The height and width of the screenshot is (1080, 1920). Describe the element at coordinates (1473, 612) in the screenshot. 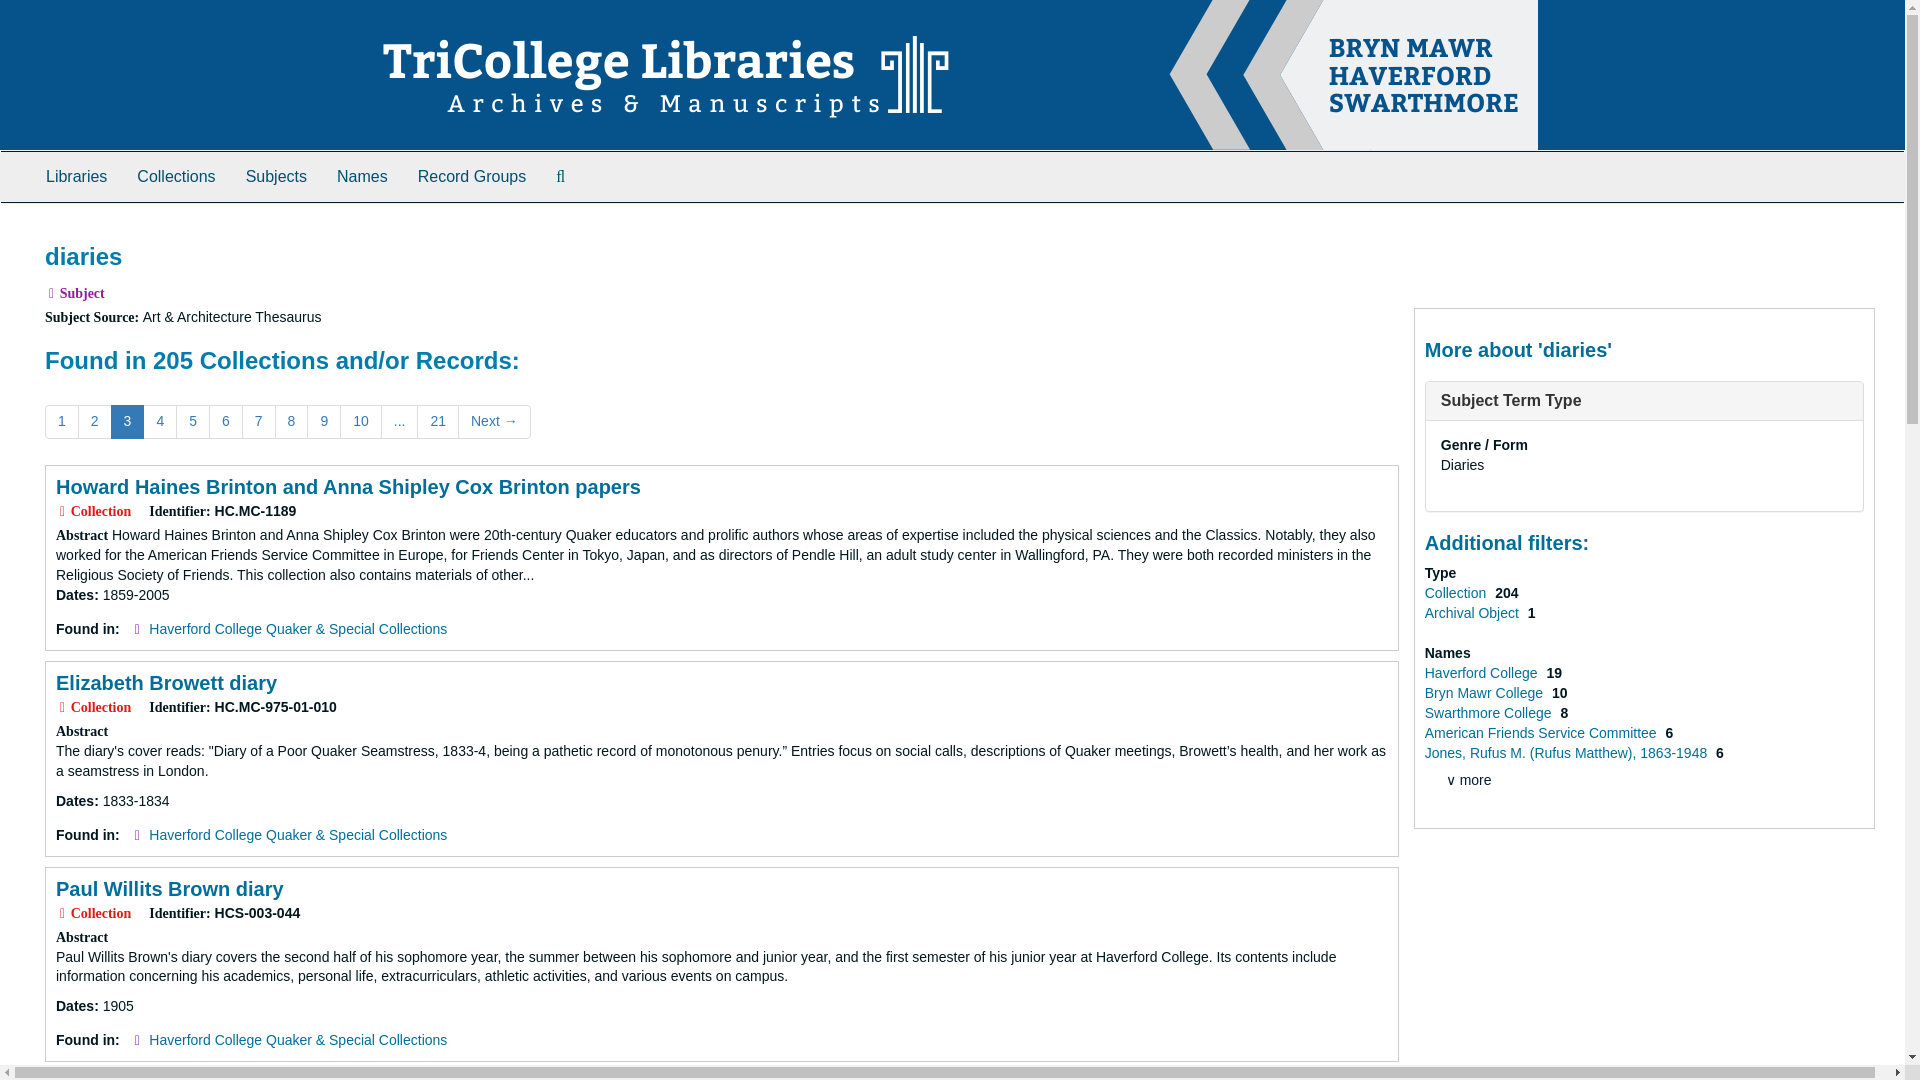

I see `Filter By 'Archival Object'` at that location.